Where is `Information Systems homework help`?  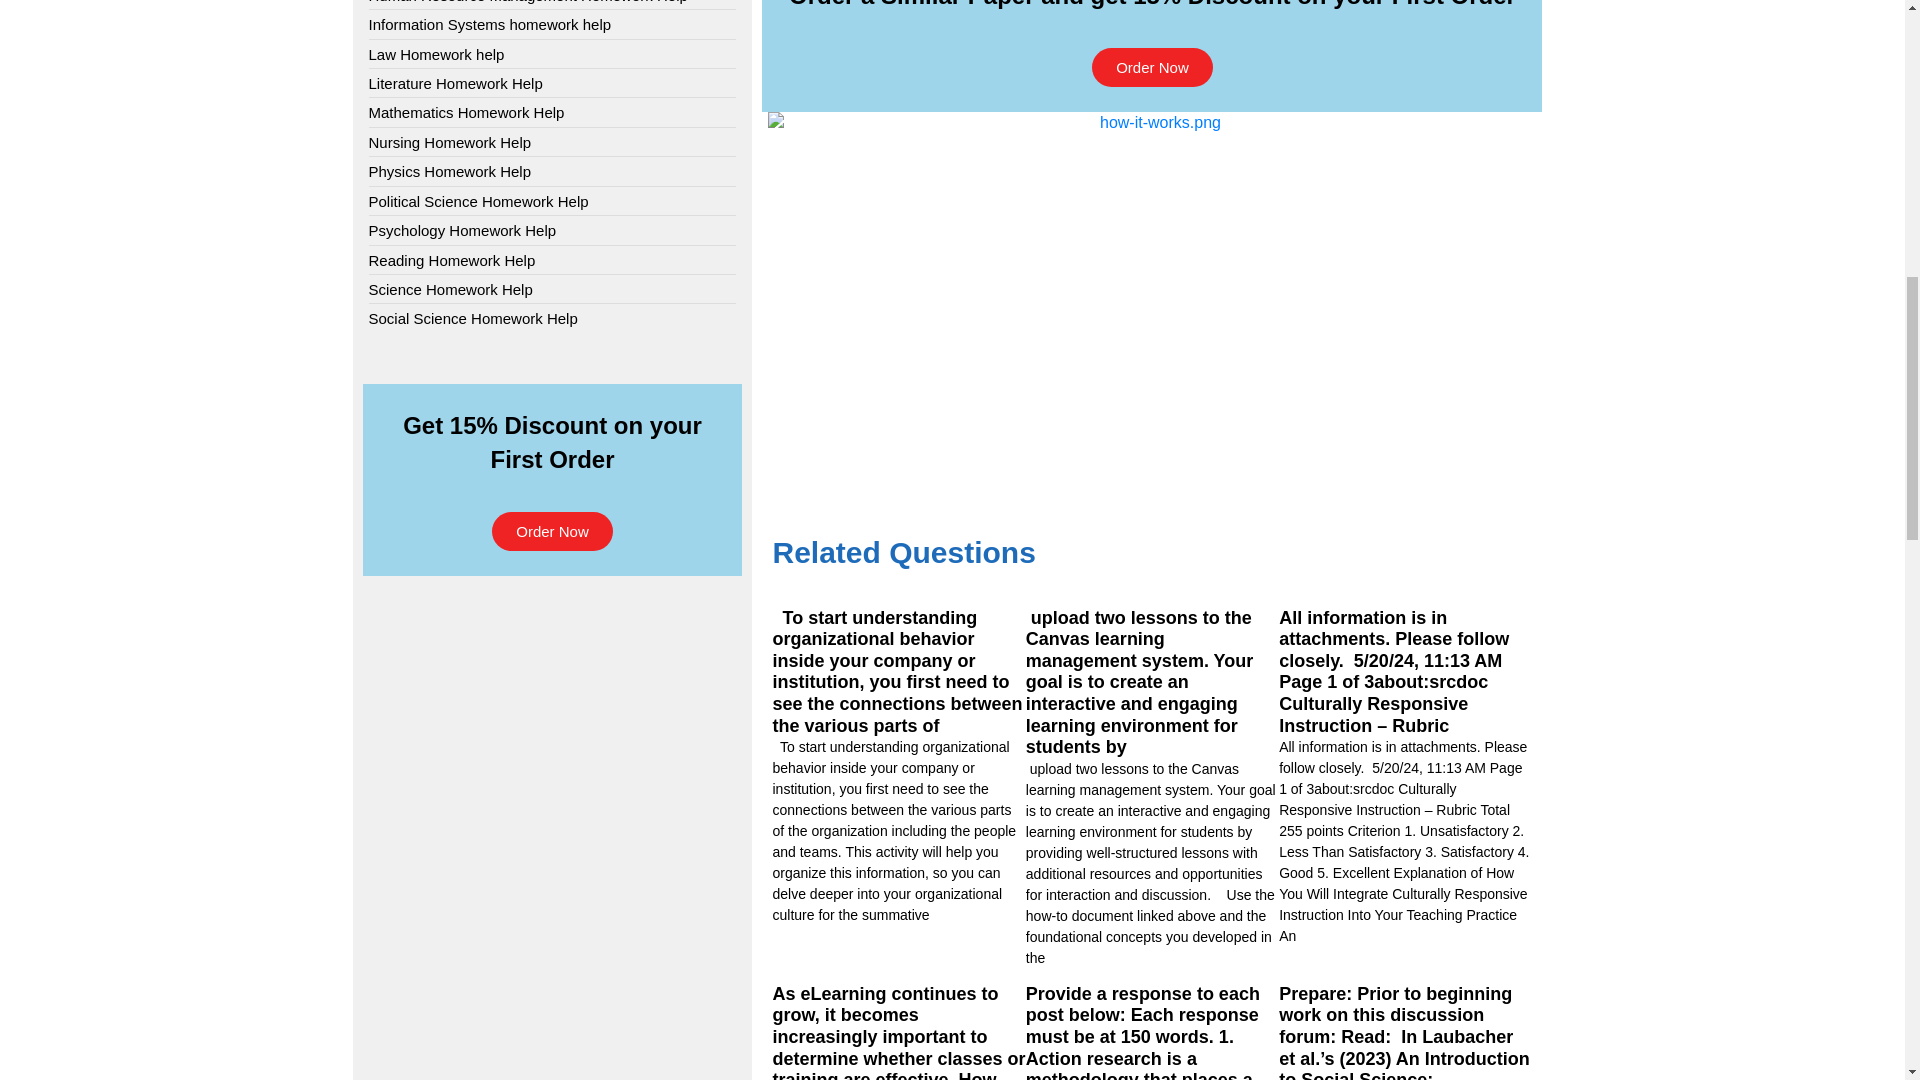
Information Systems homework help is located at coordinates (489, 24).